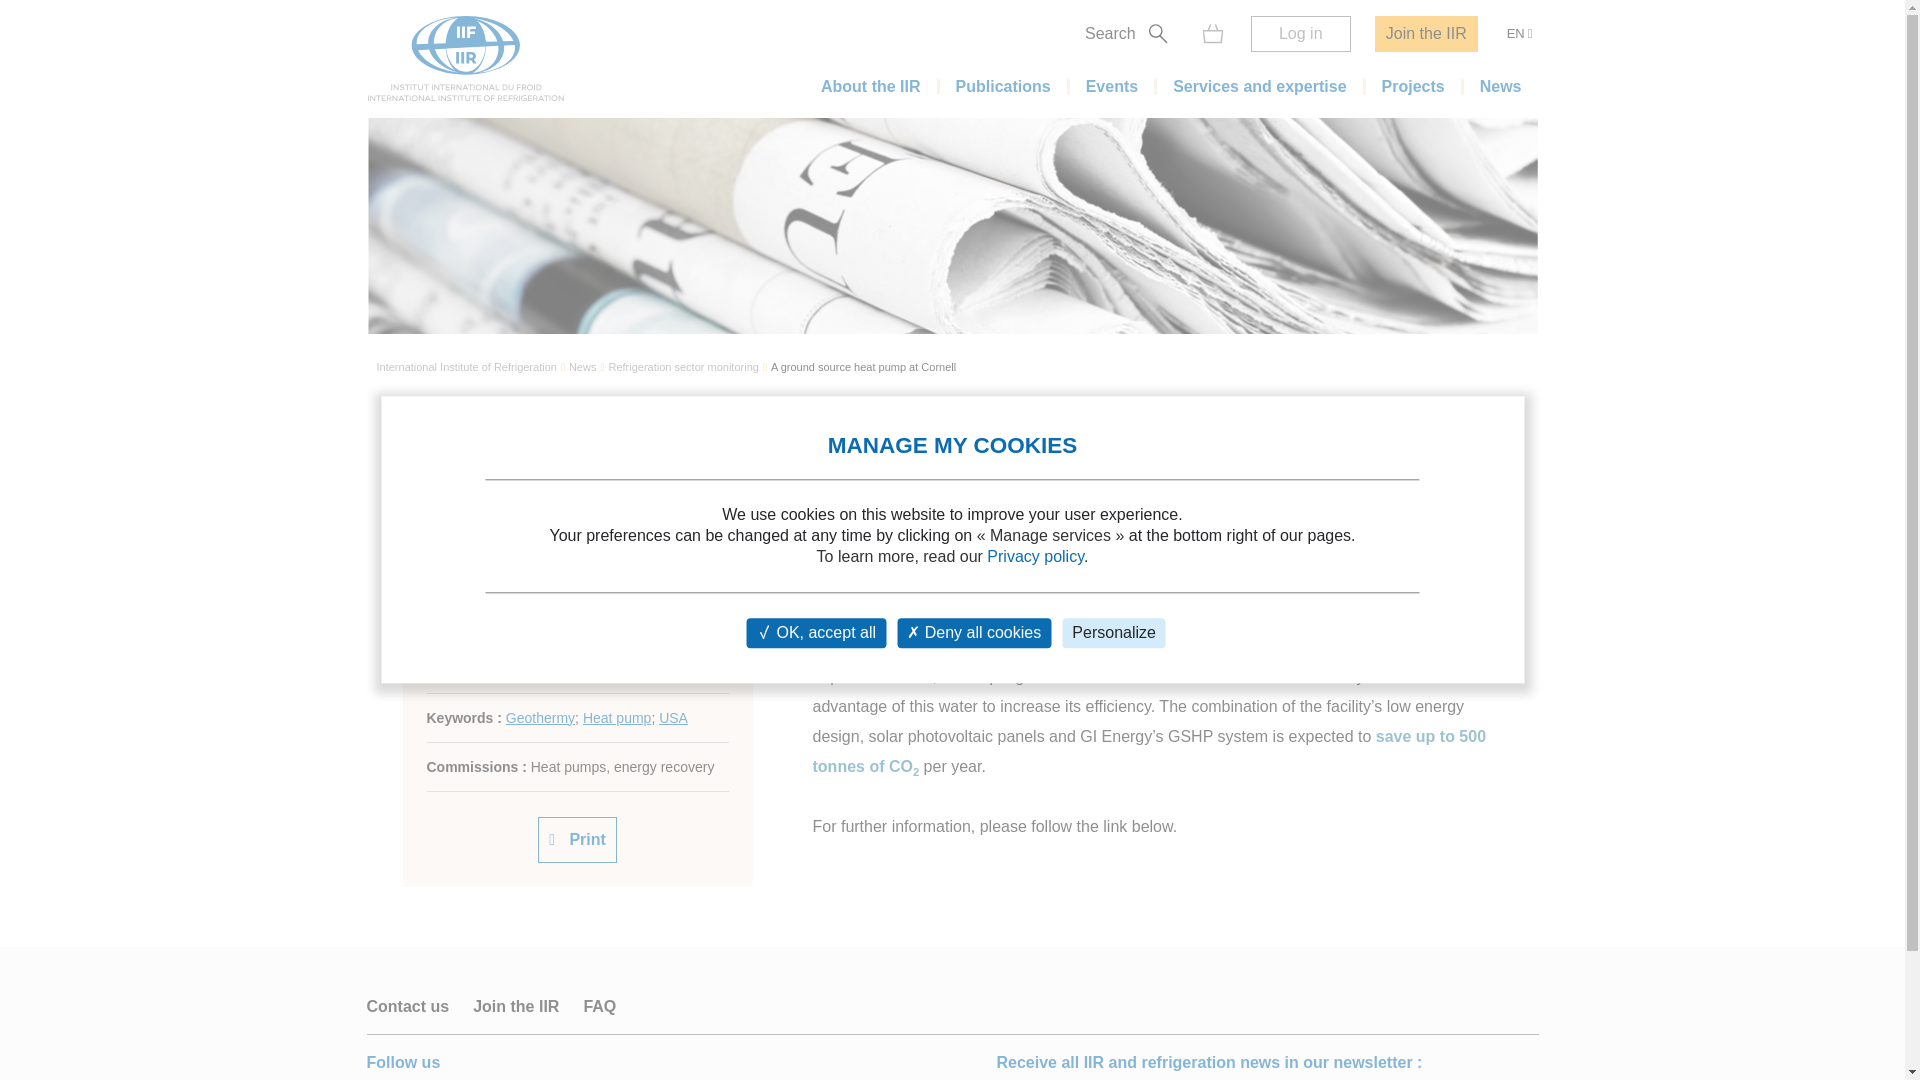  Describe the element at coordinates (1438, 58) in the screenshot. I see `Search` at that location.